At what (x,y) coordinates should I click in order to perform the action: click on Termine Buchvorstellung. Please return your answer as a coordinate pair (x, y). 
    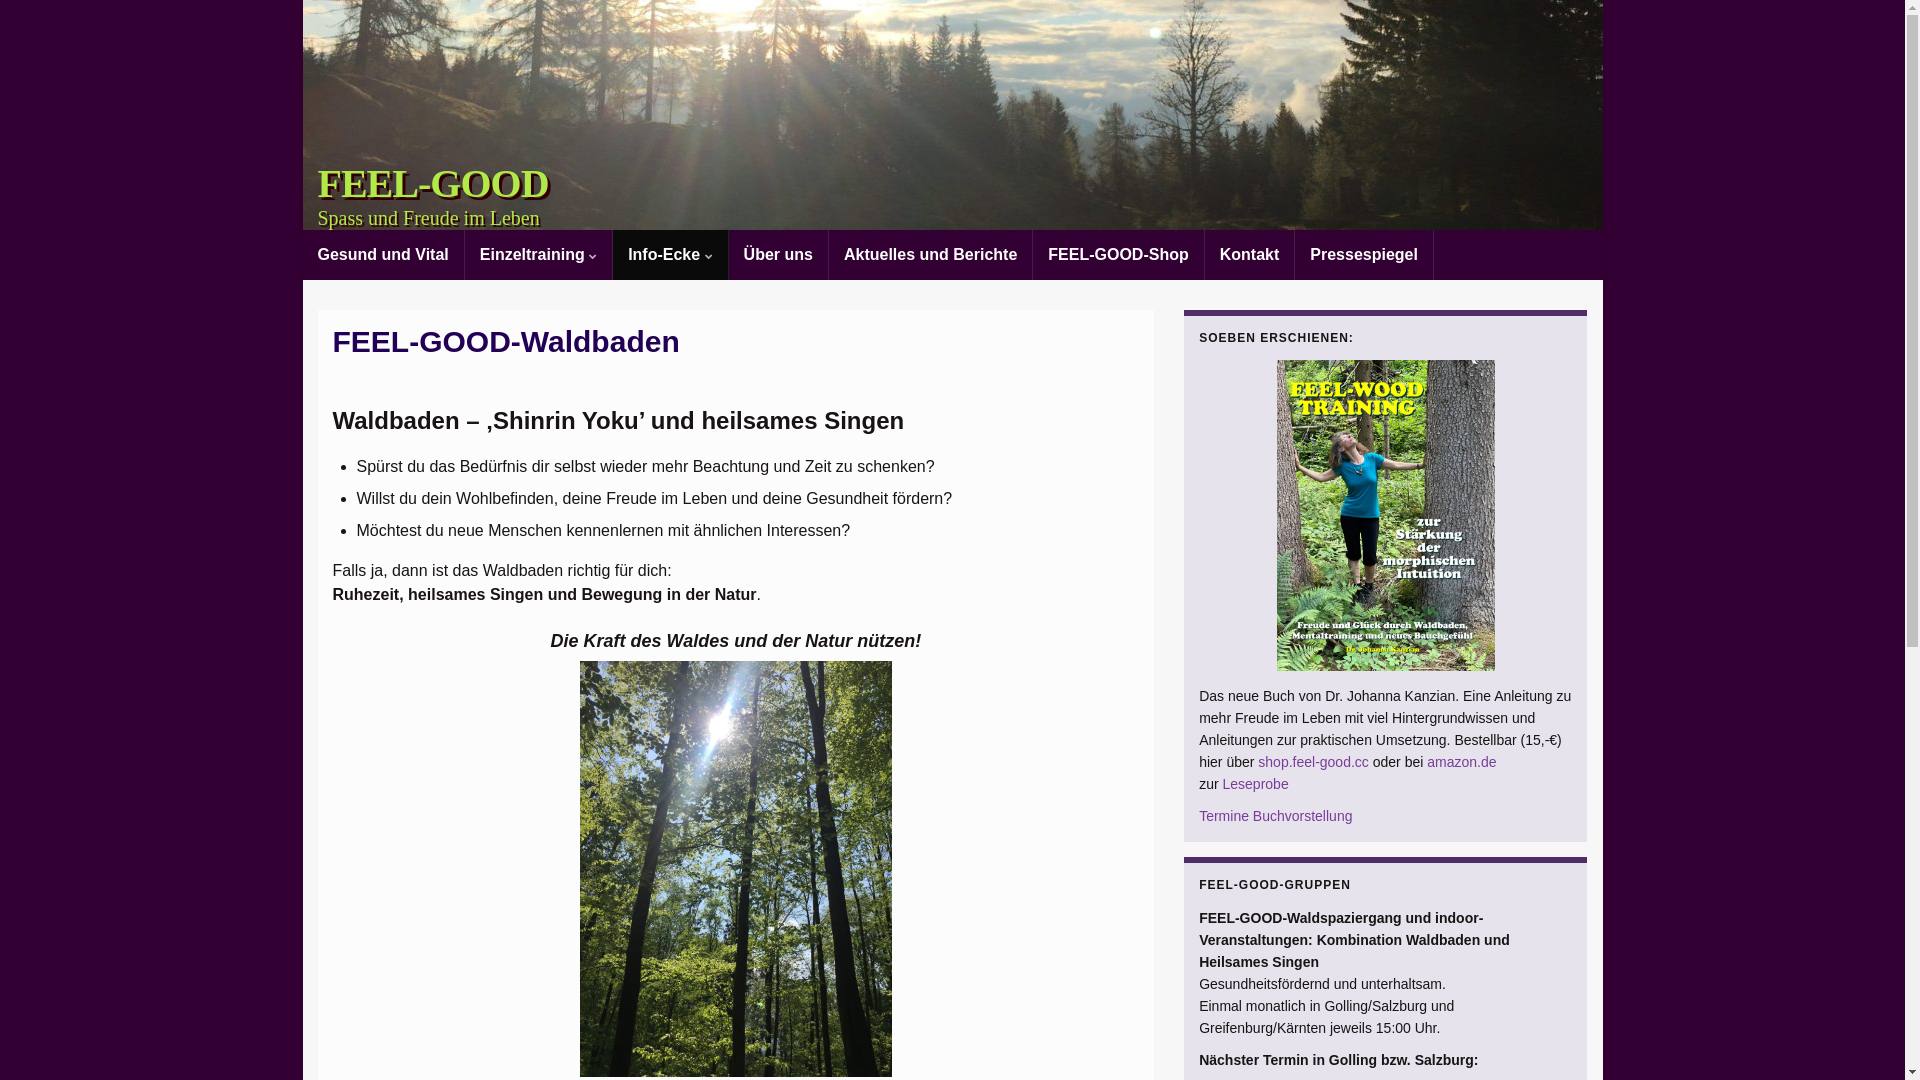
    Looking at the image, I should click on (1276, 816).